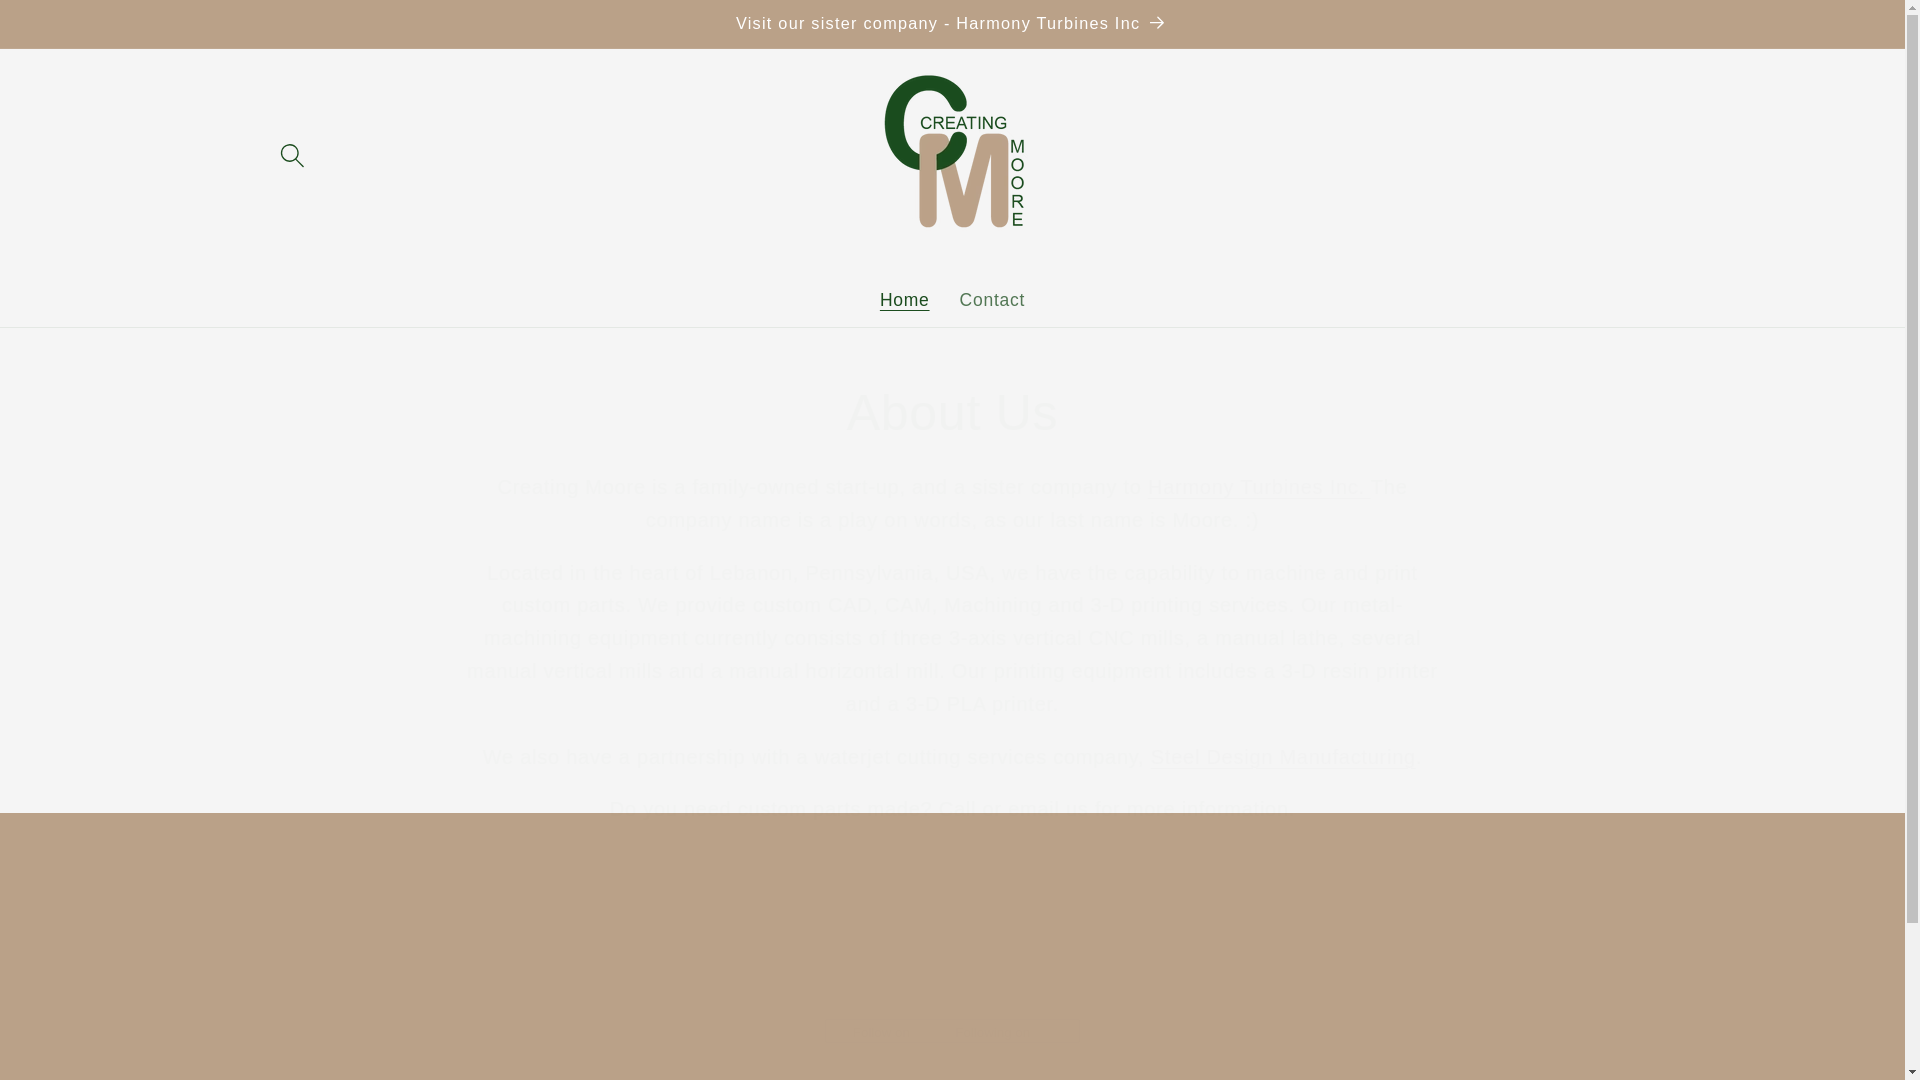 Image resolution: width=1920 pixels, height=1080 pixels. Describe the element at coordinates (904, 301) in the screenshot. I see `Home` at that location.